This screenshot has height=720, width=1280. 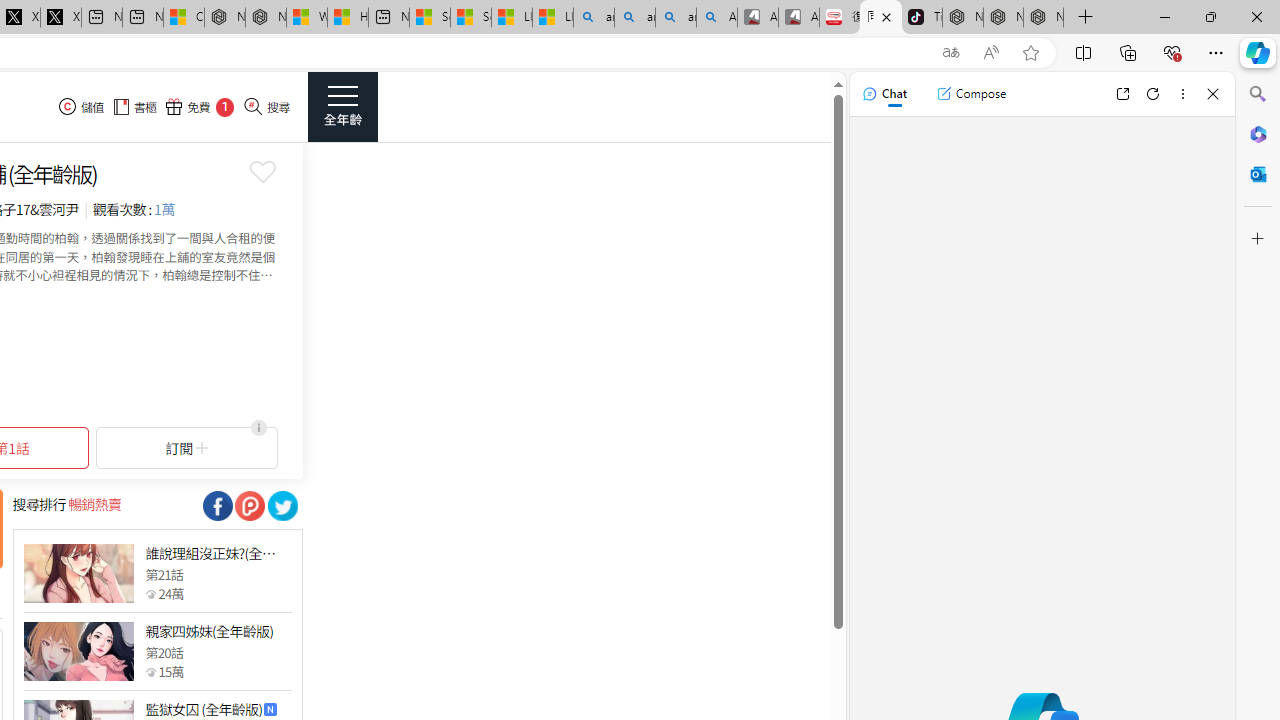 I want to click on Open link in new tab, so click(x=1122, y=94).